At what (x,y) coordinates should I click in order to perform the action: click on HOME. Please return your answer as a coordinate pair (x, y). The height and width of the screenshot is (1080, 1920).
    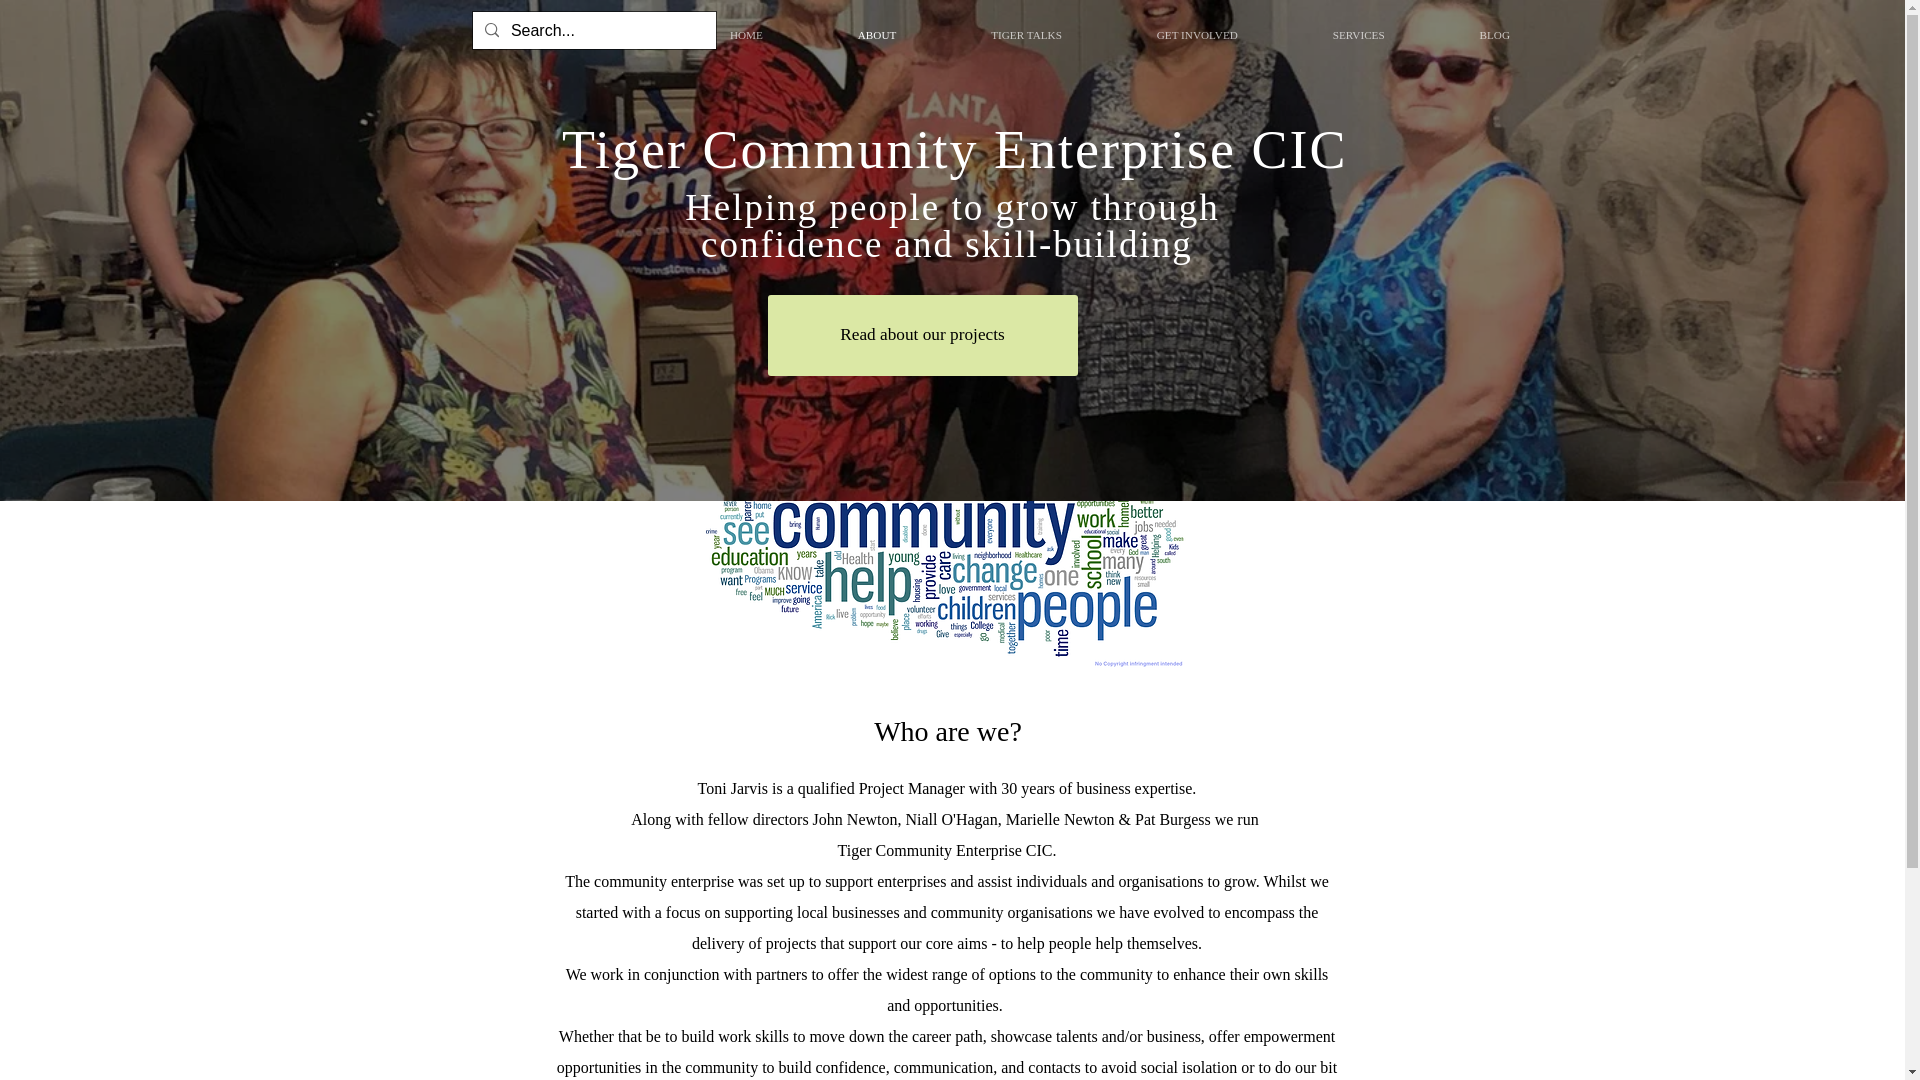
    Looking at the image, I should click on (746, 34).